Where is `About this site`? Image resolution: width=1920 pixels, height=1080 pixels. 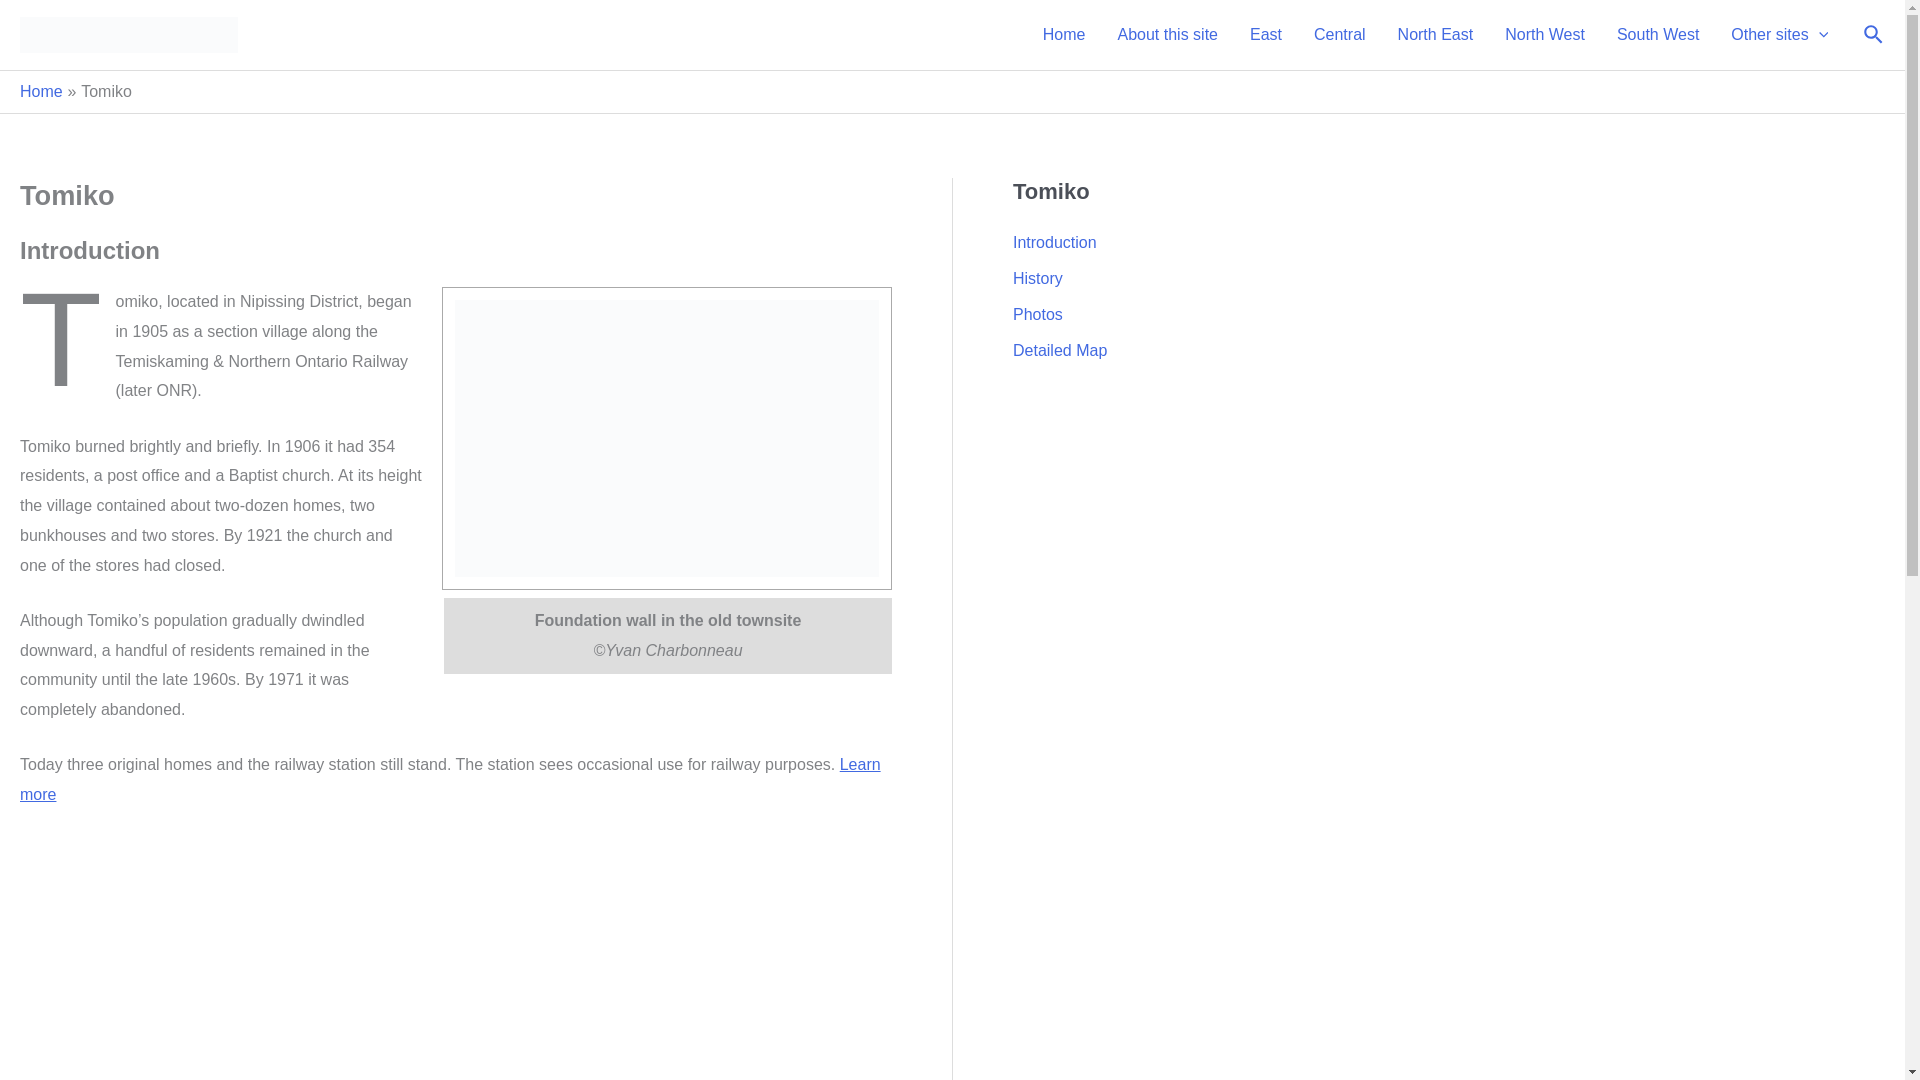 About this site is located at coordinates (1167, 35).